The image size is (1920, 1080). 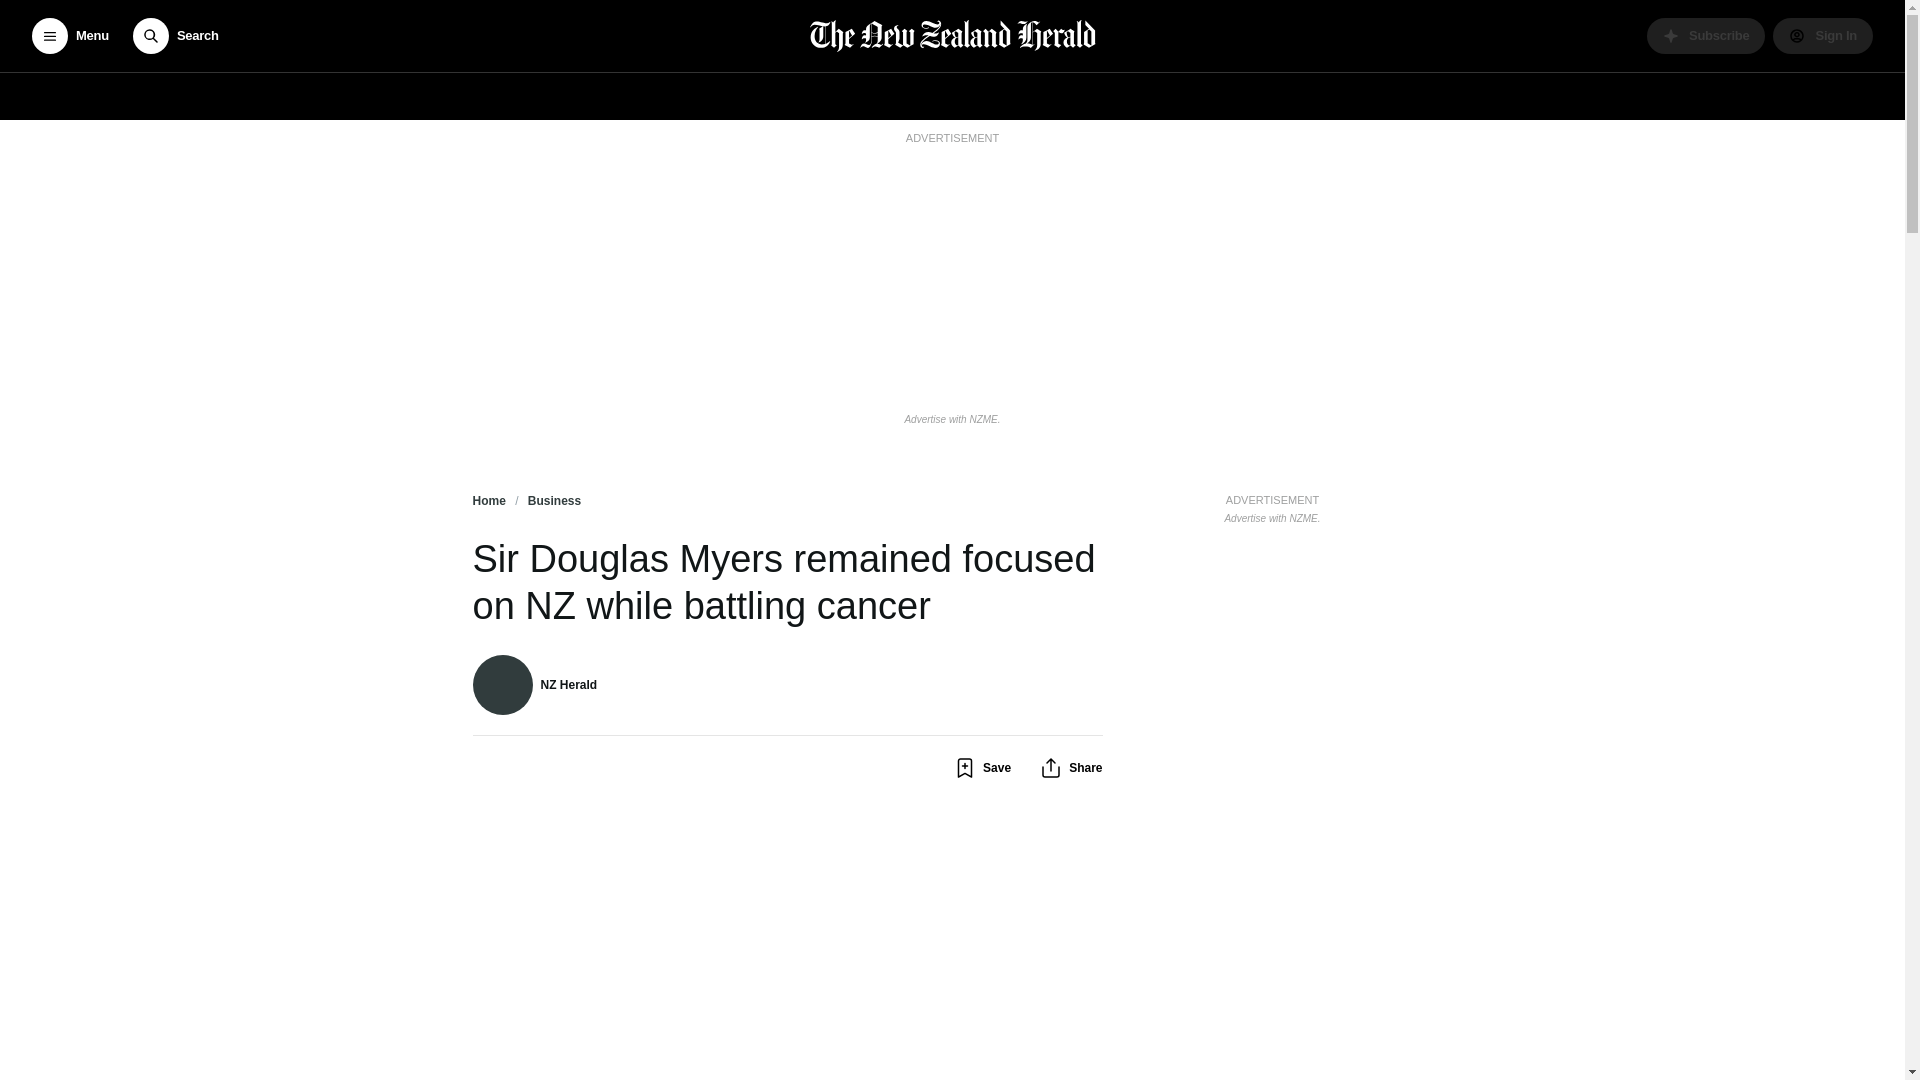 I want to click on Subscribe, so click(x=1706, y=36).